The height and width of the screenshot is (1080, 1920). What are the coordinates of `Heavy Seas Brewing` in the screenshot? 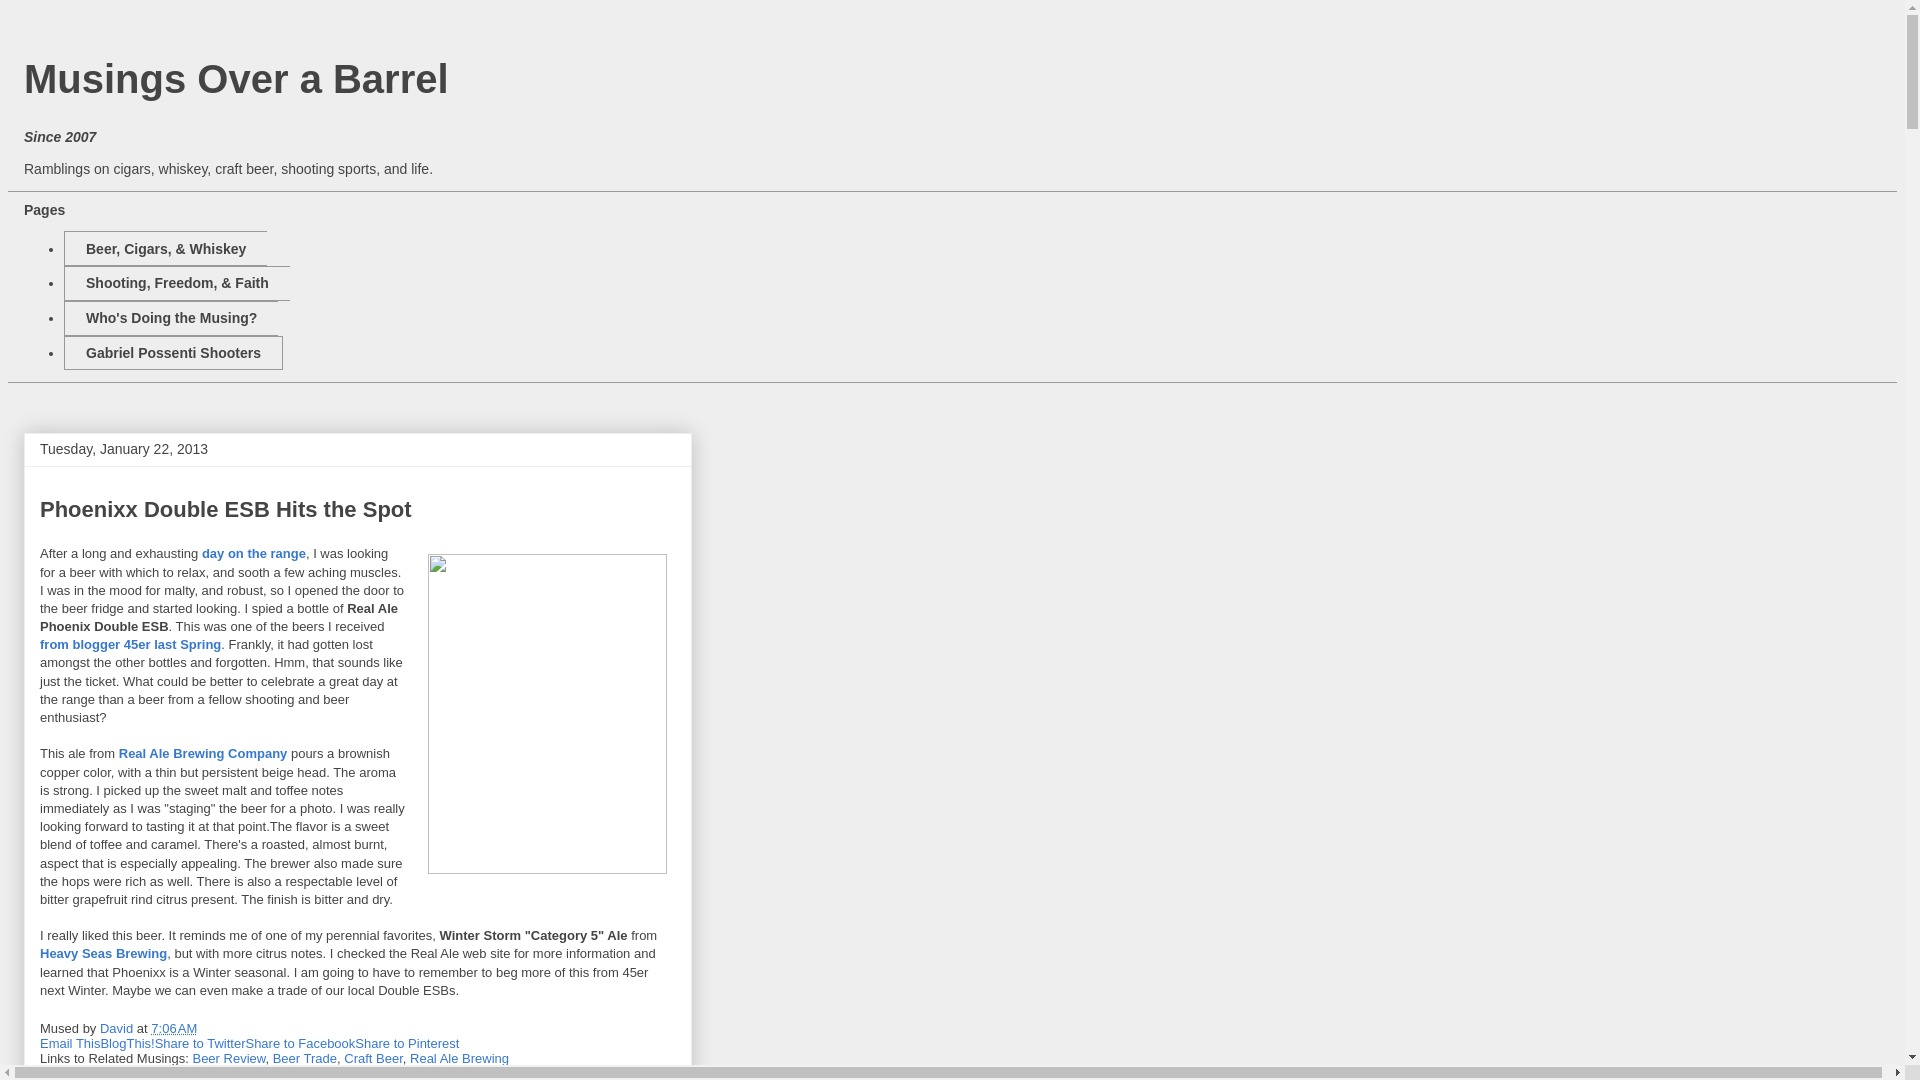 It's located at (104, 954).